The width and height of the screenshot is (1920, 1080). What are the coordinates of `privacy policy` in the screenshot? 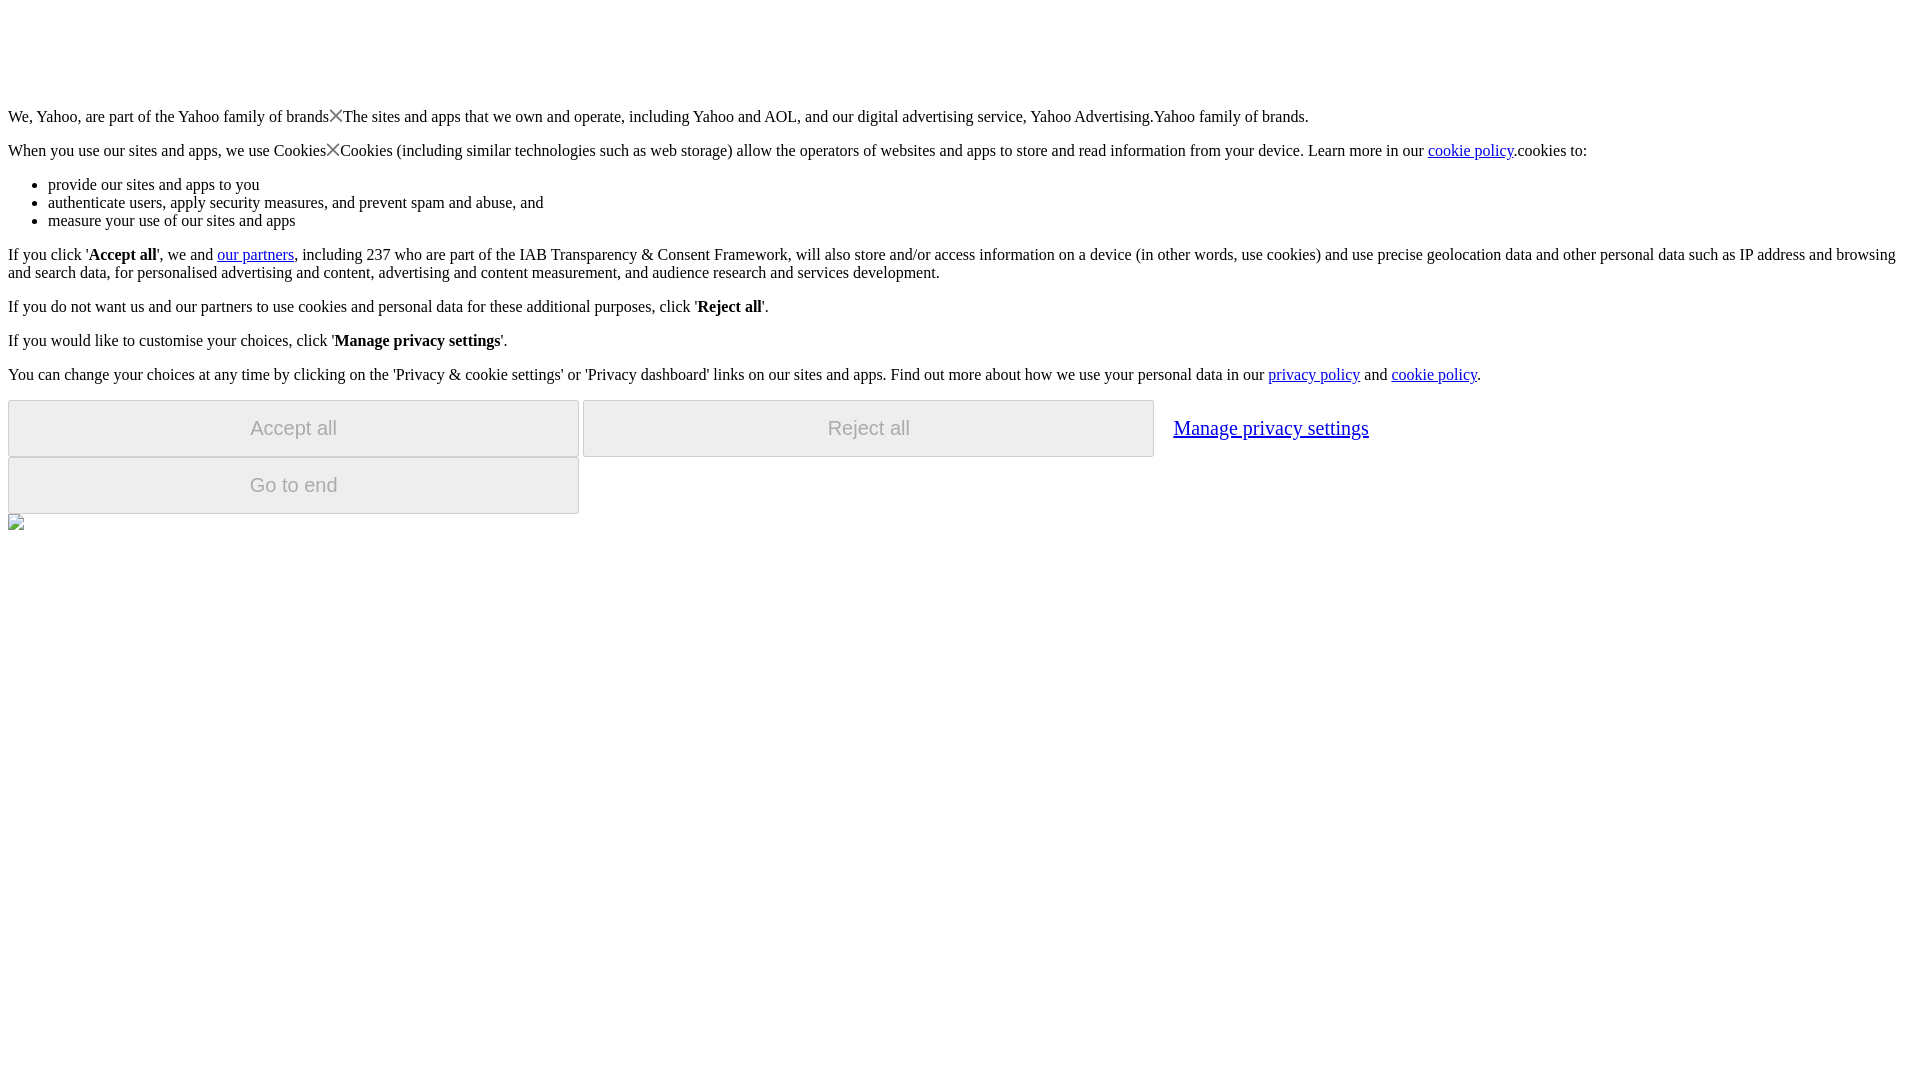 It's located at (1313, 374).